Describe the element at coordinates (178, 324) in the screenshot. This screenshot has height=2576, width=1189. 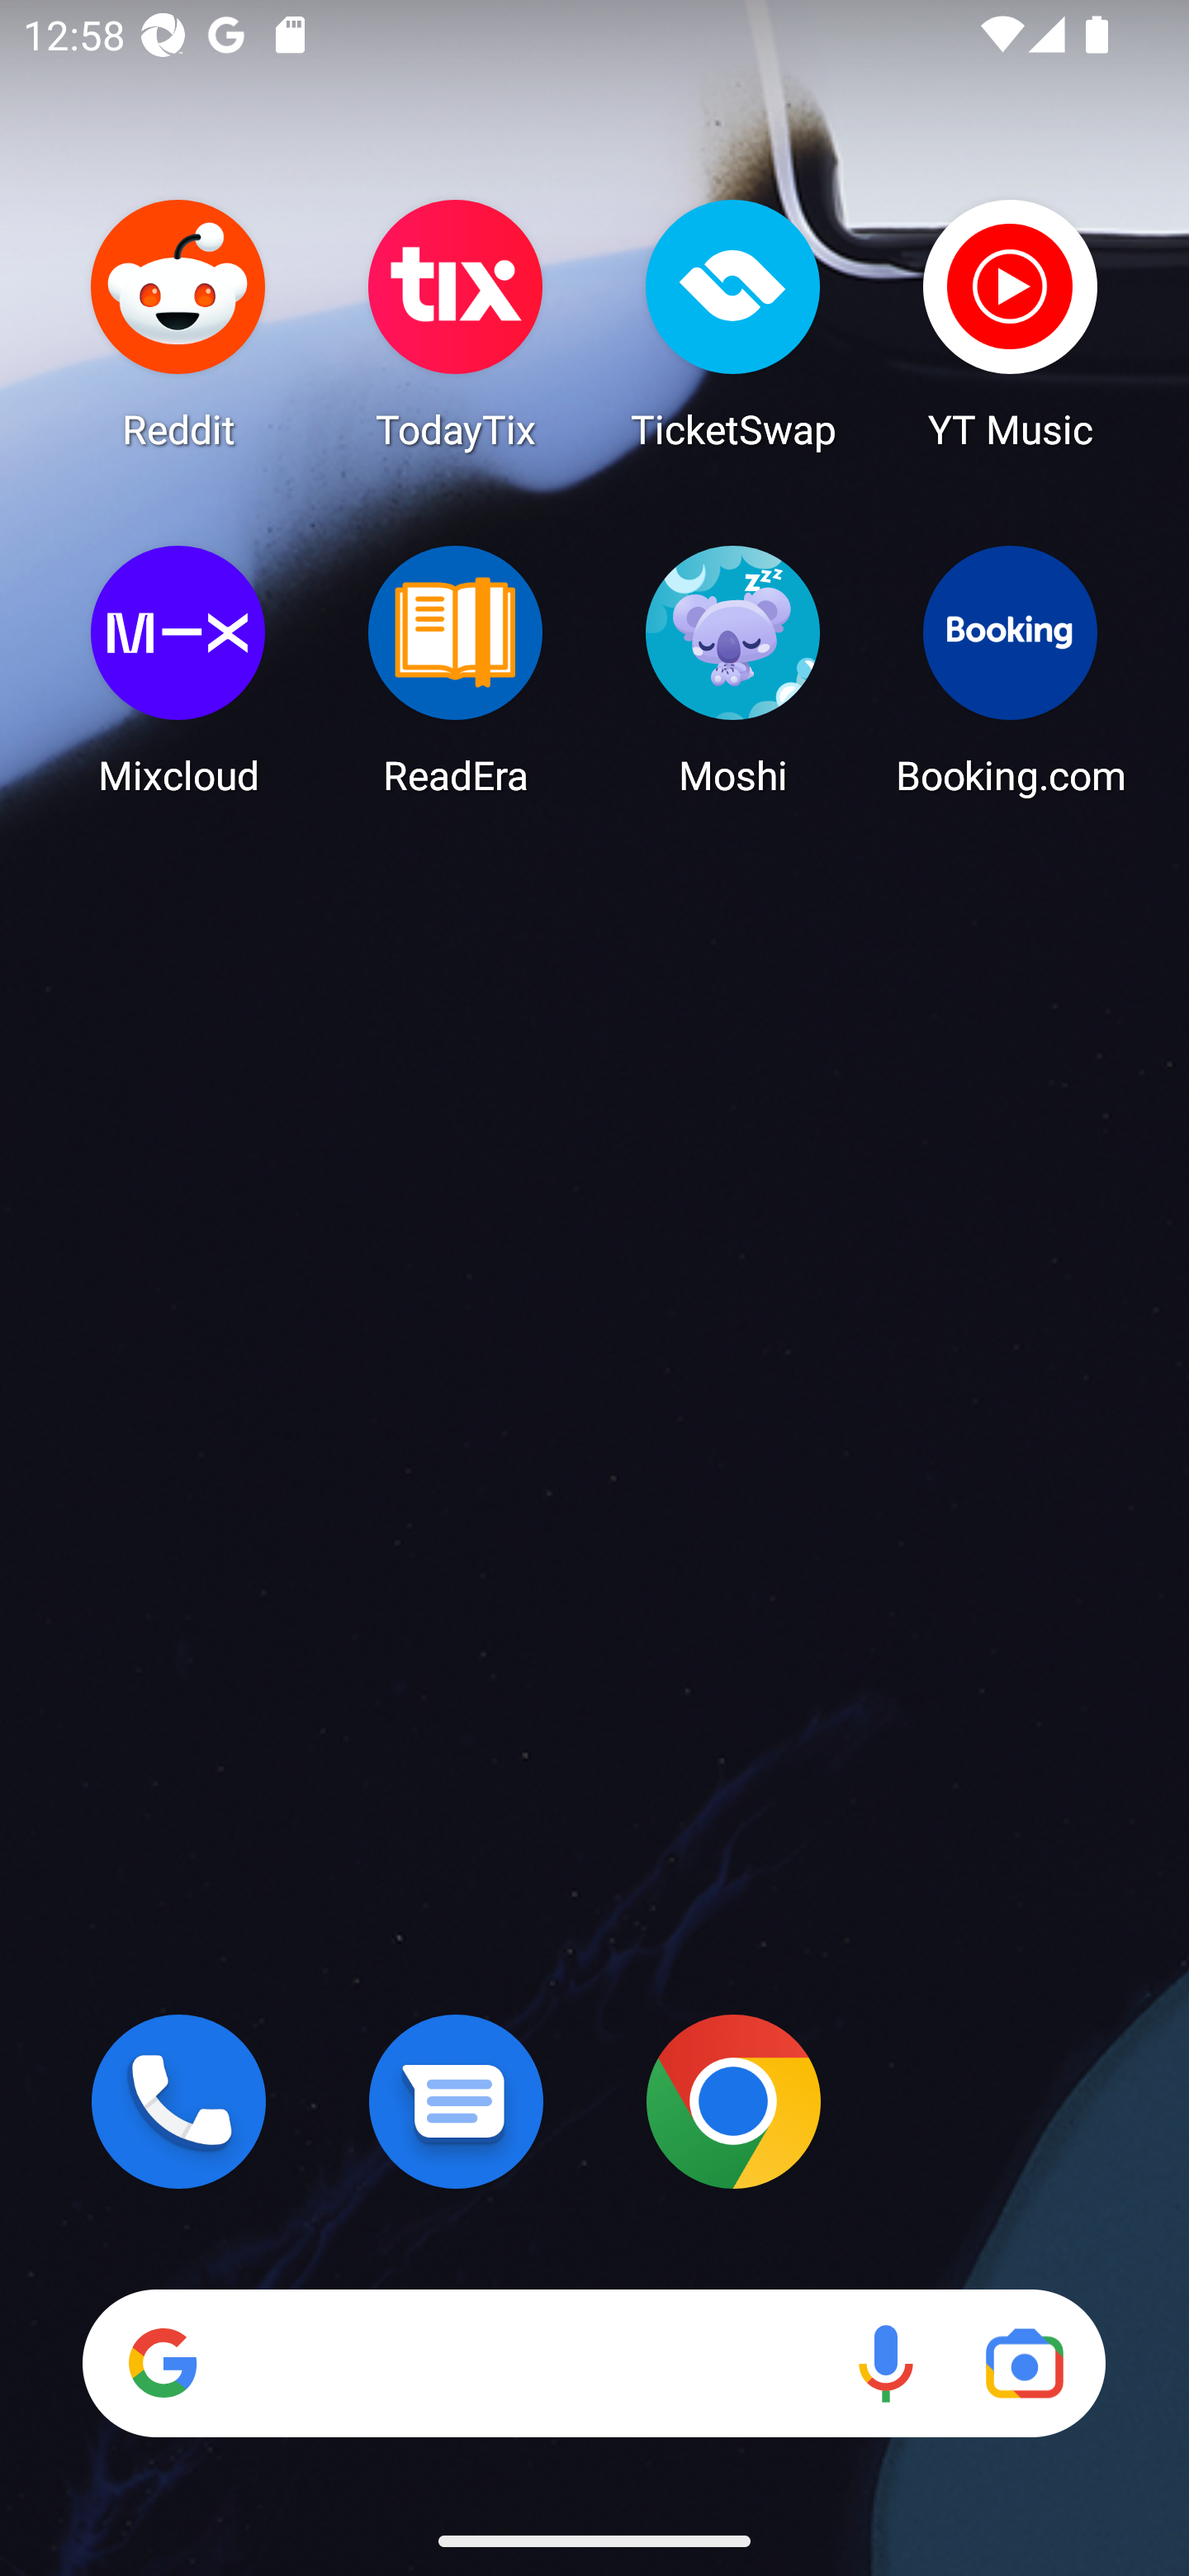
I see `Reddit` at that location.